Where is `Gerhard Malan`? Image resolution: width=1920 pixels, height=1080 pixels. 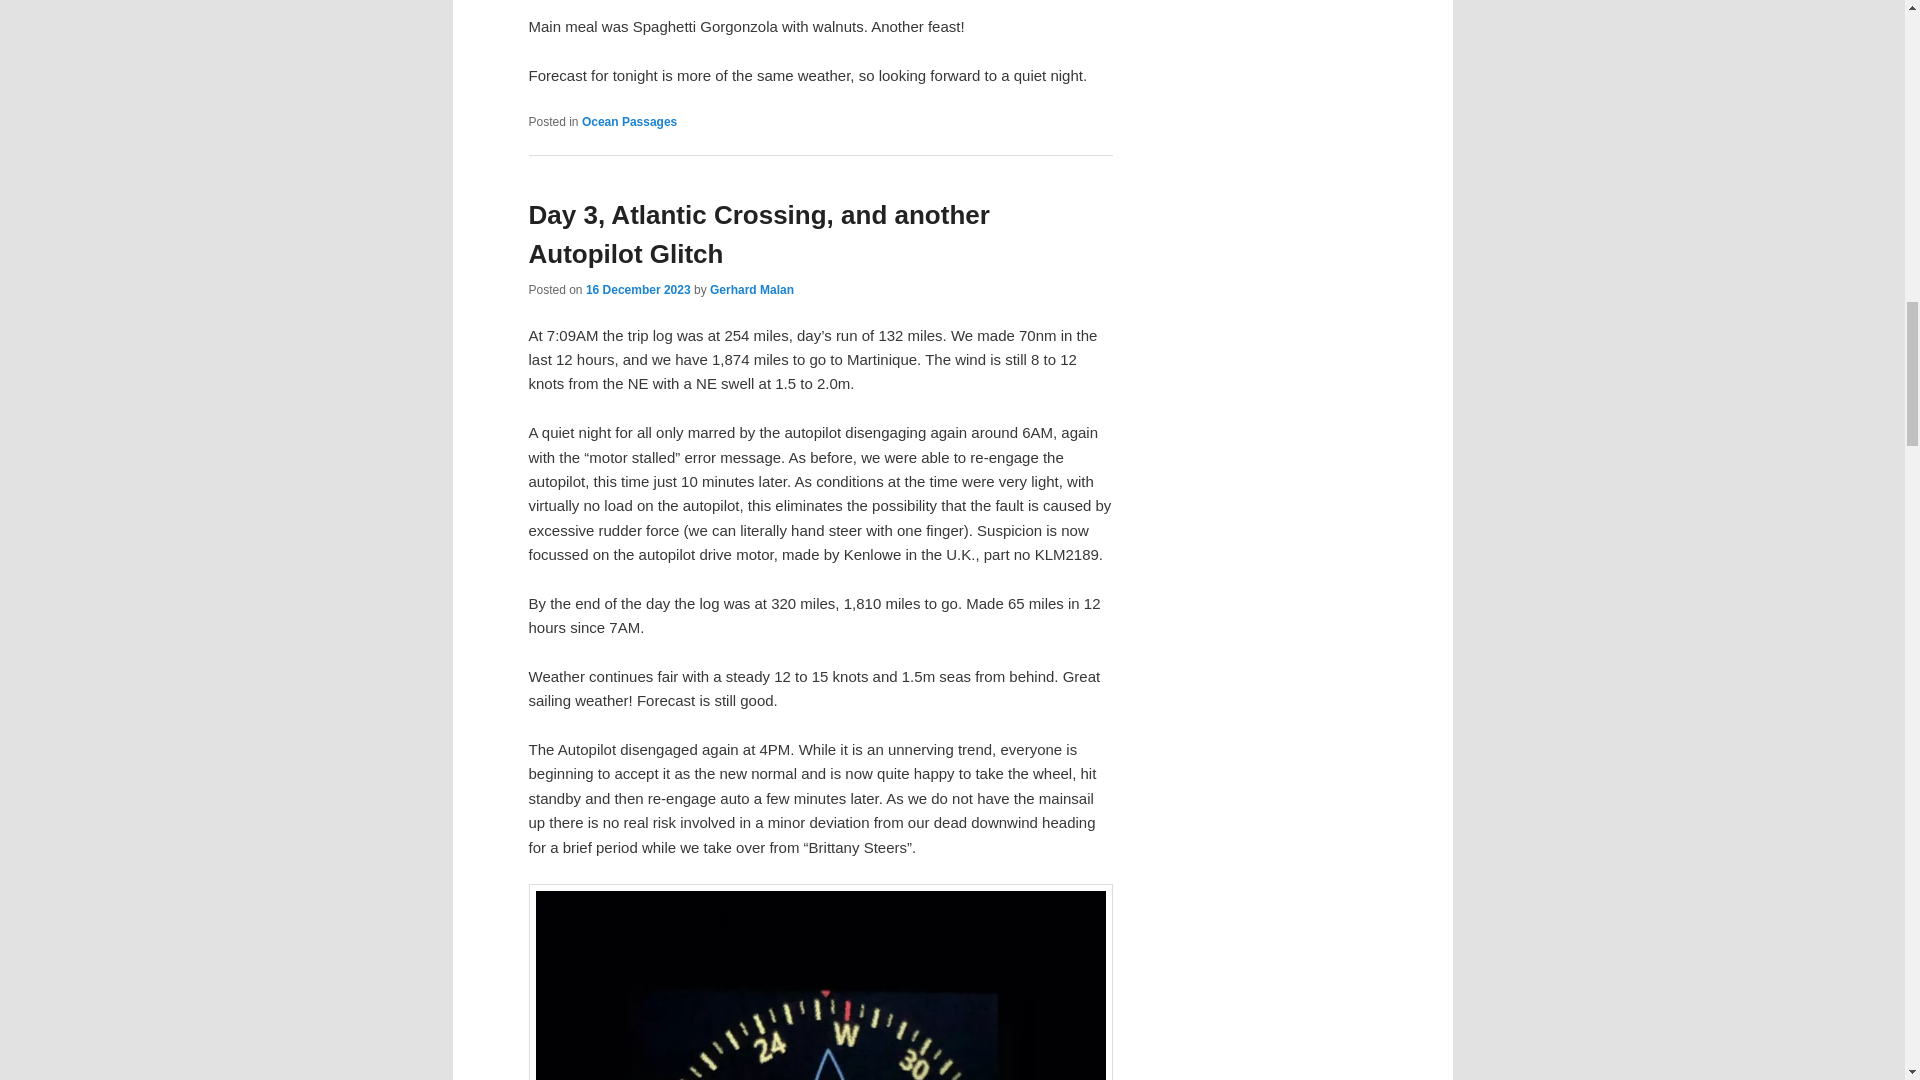 Gerhard Malan is located at coordinates (752, 290).